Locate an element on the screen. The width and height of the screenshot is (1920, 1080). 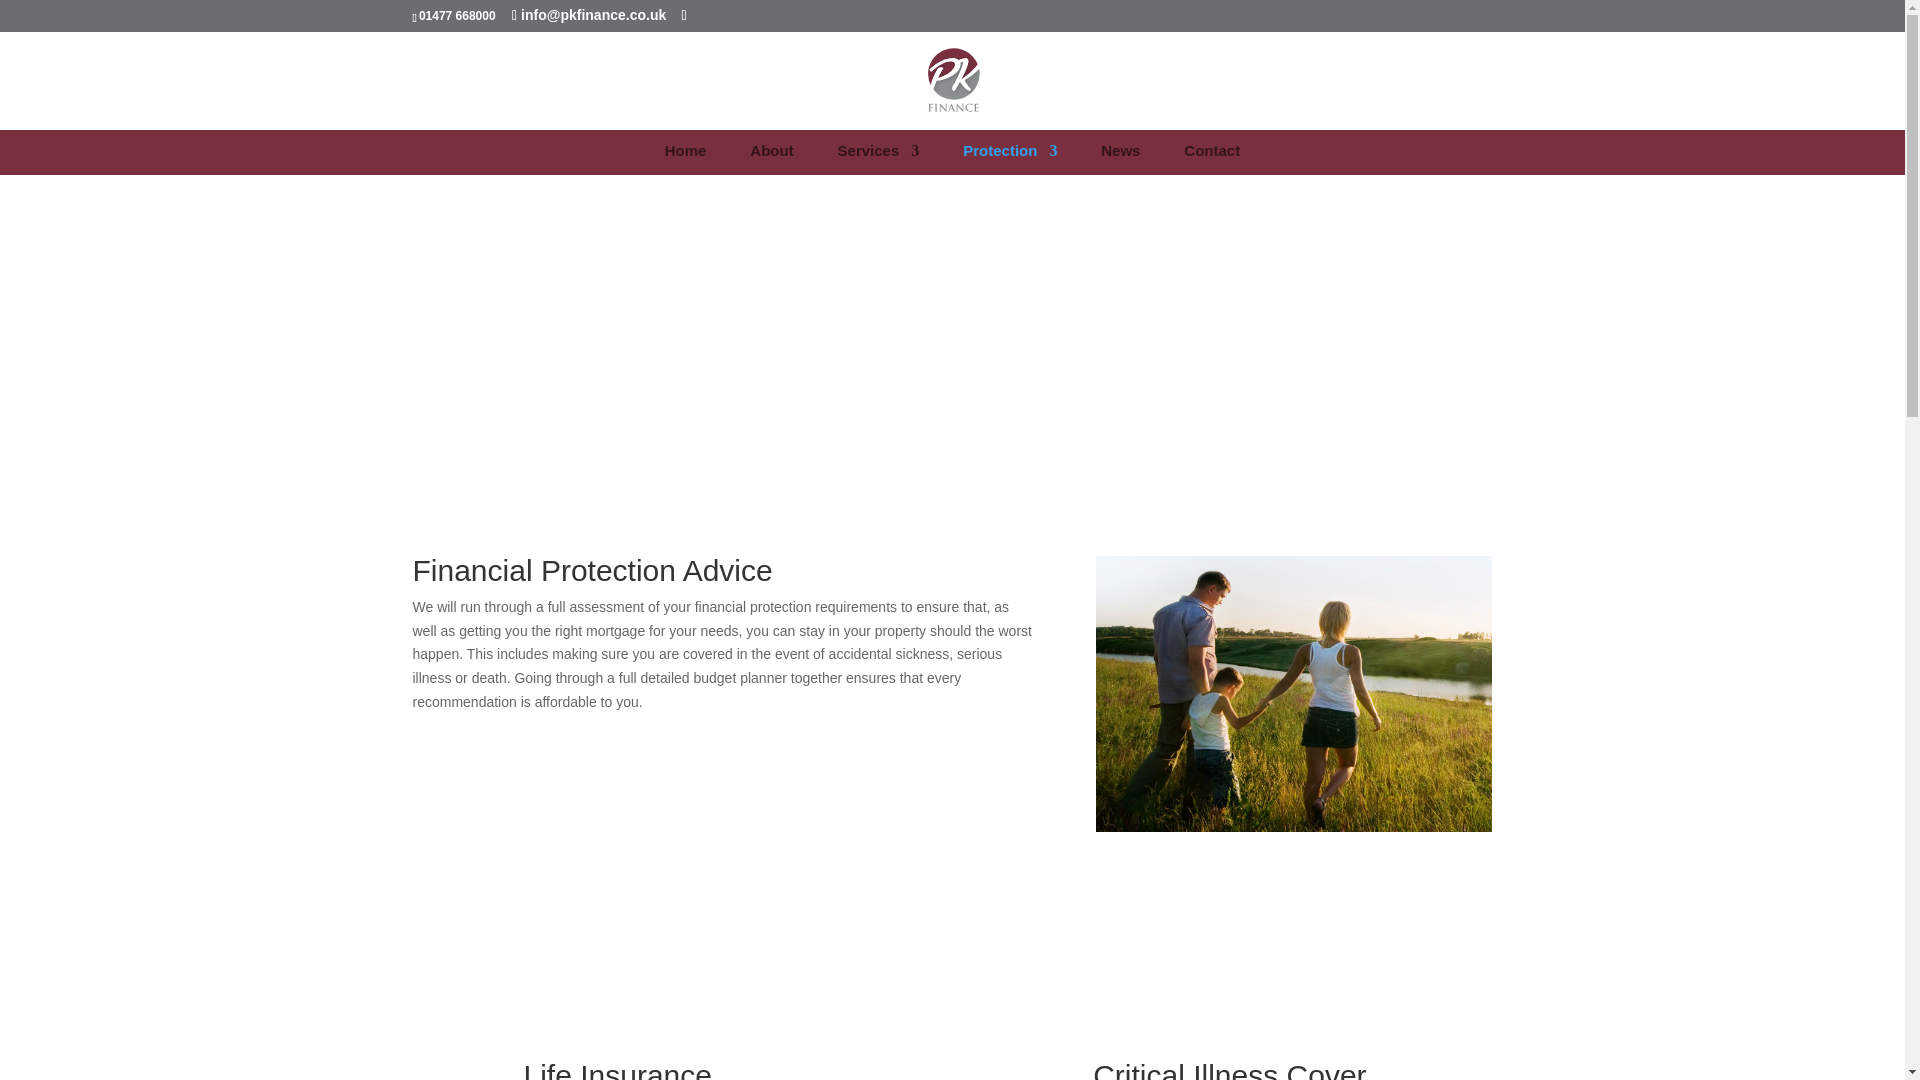
Financial Protection Advice is located at coordinates (1294, 694).